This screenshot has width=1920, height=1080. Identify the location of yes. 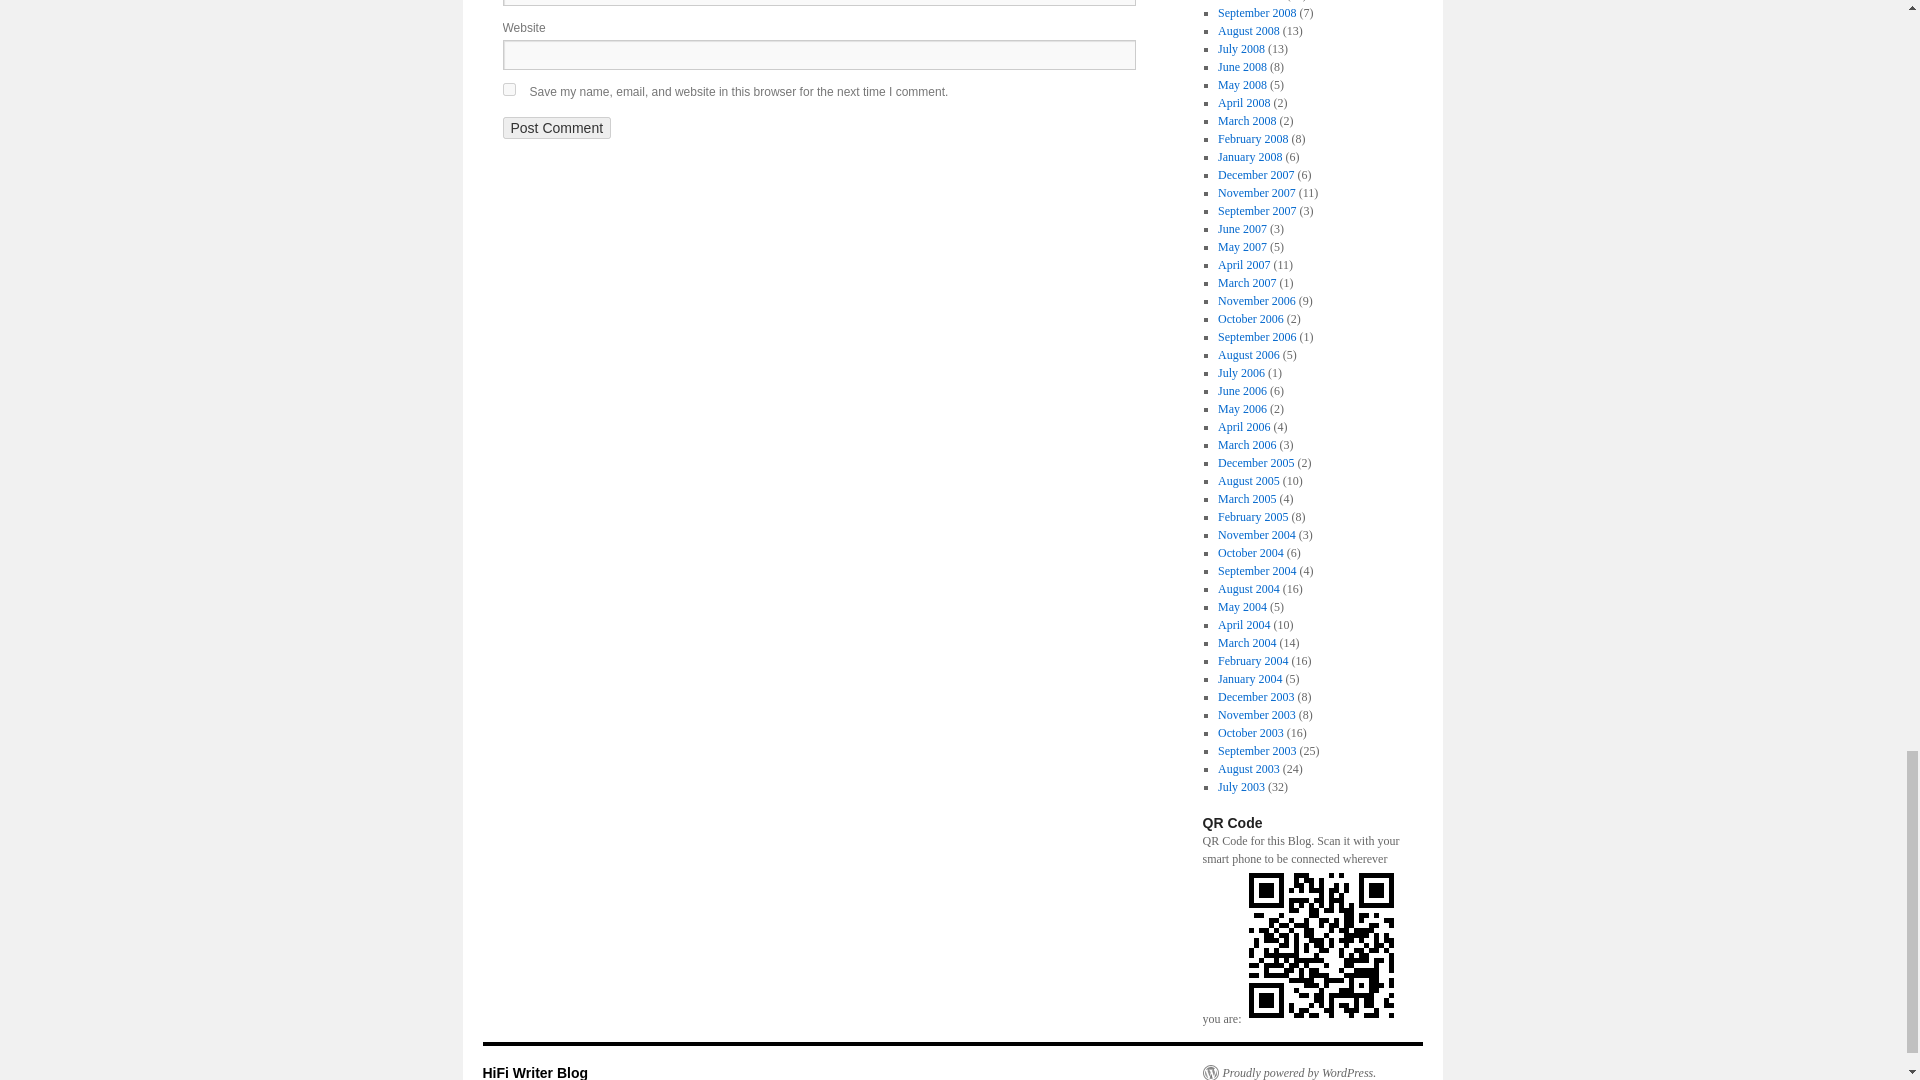
(508, 90).